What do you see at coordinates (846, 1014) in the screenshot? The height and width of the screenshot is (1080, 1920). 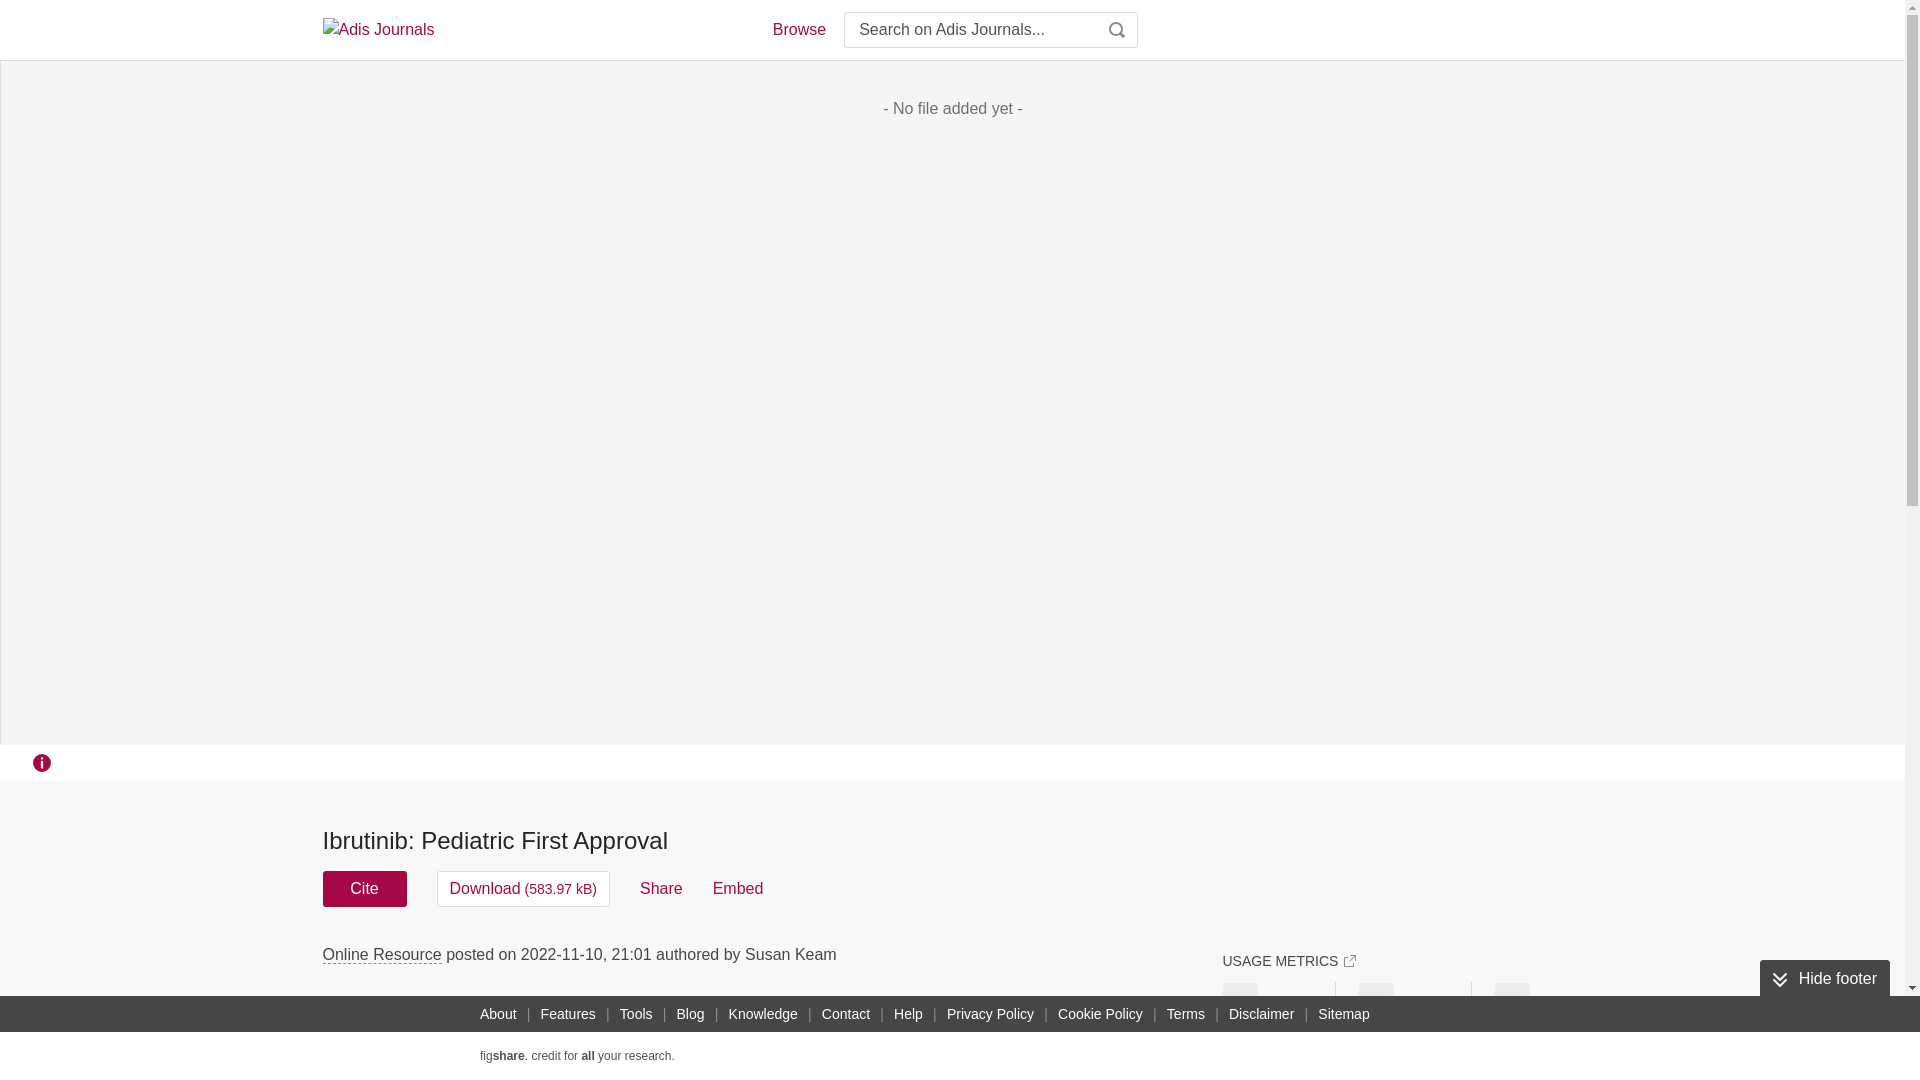 I see `Contact` at bounding box center [846, 1014].